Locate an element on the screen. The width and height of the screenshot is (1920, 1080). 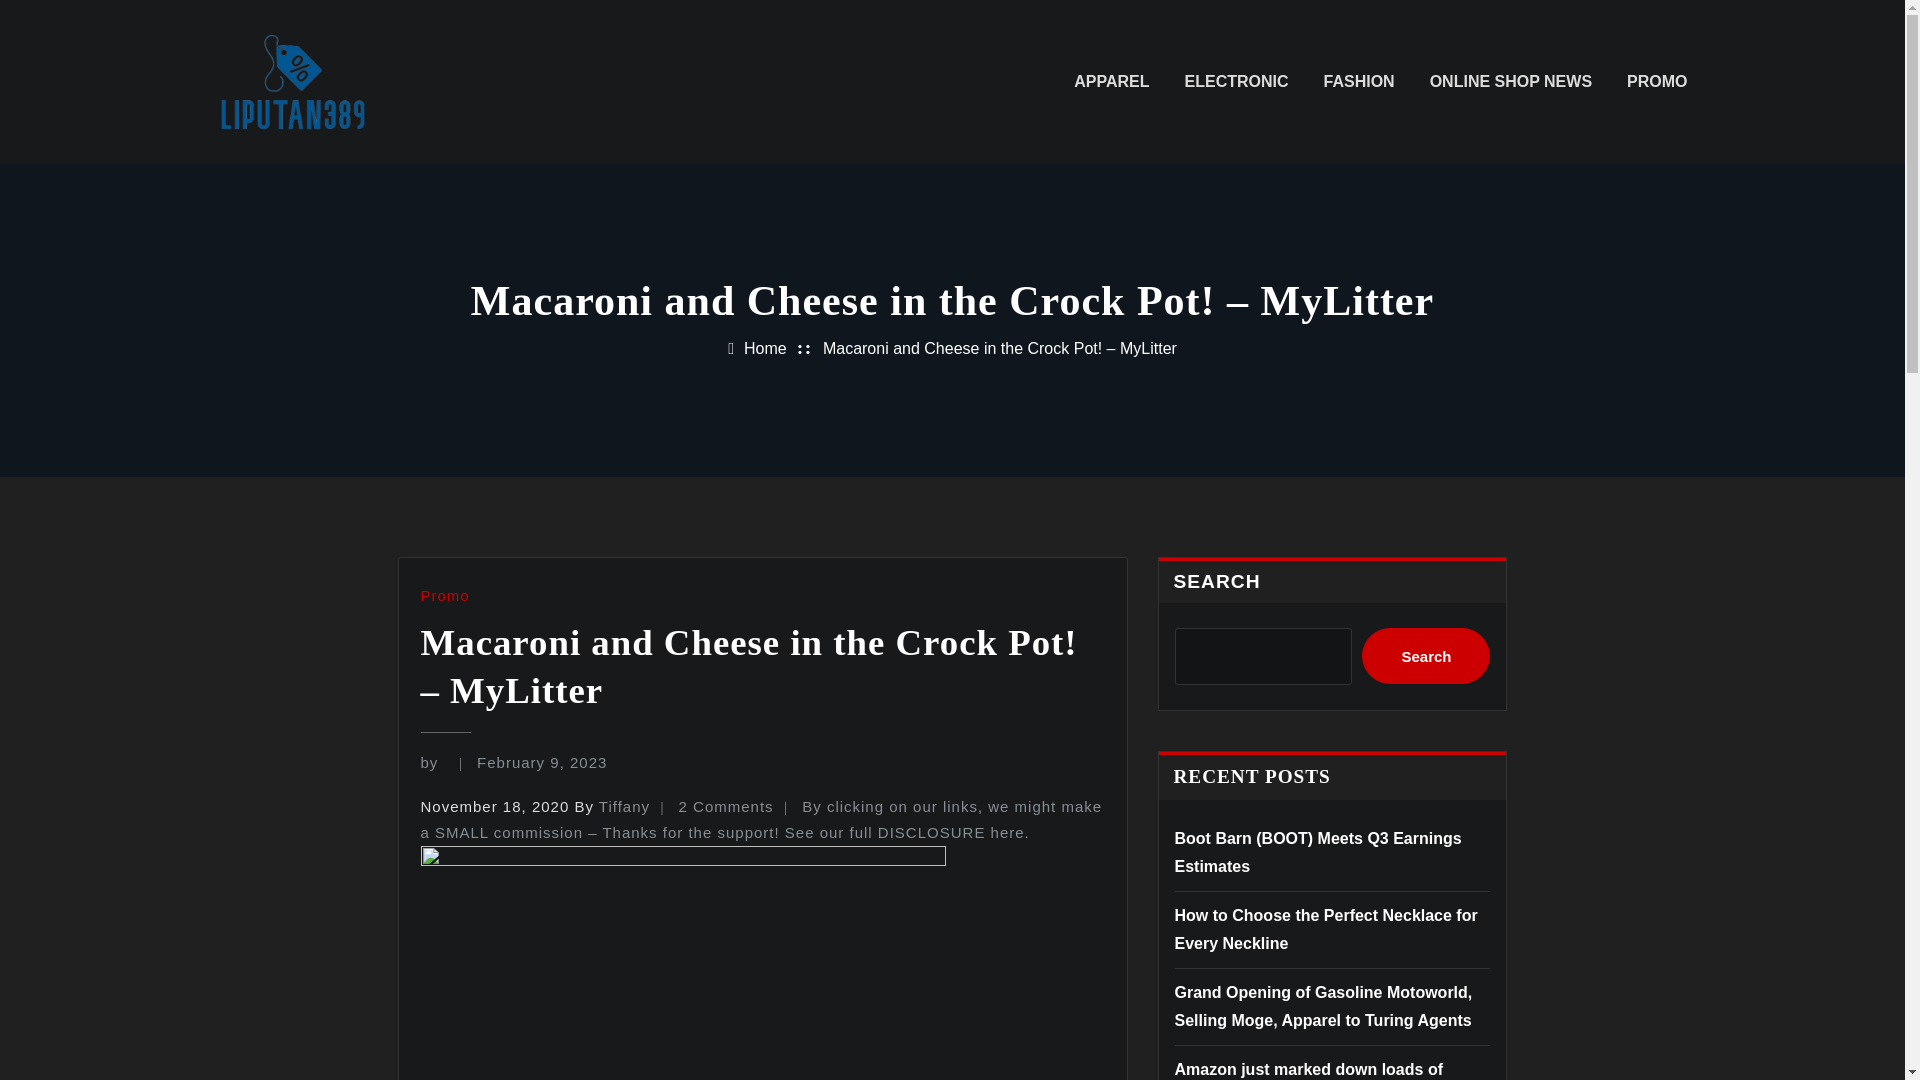
by is located at coordinates (434, 762).